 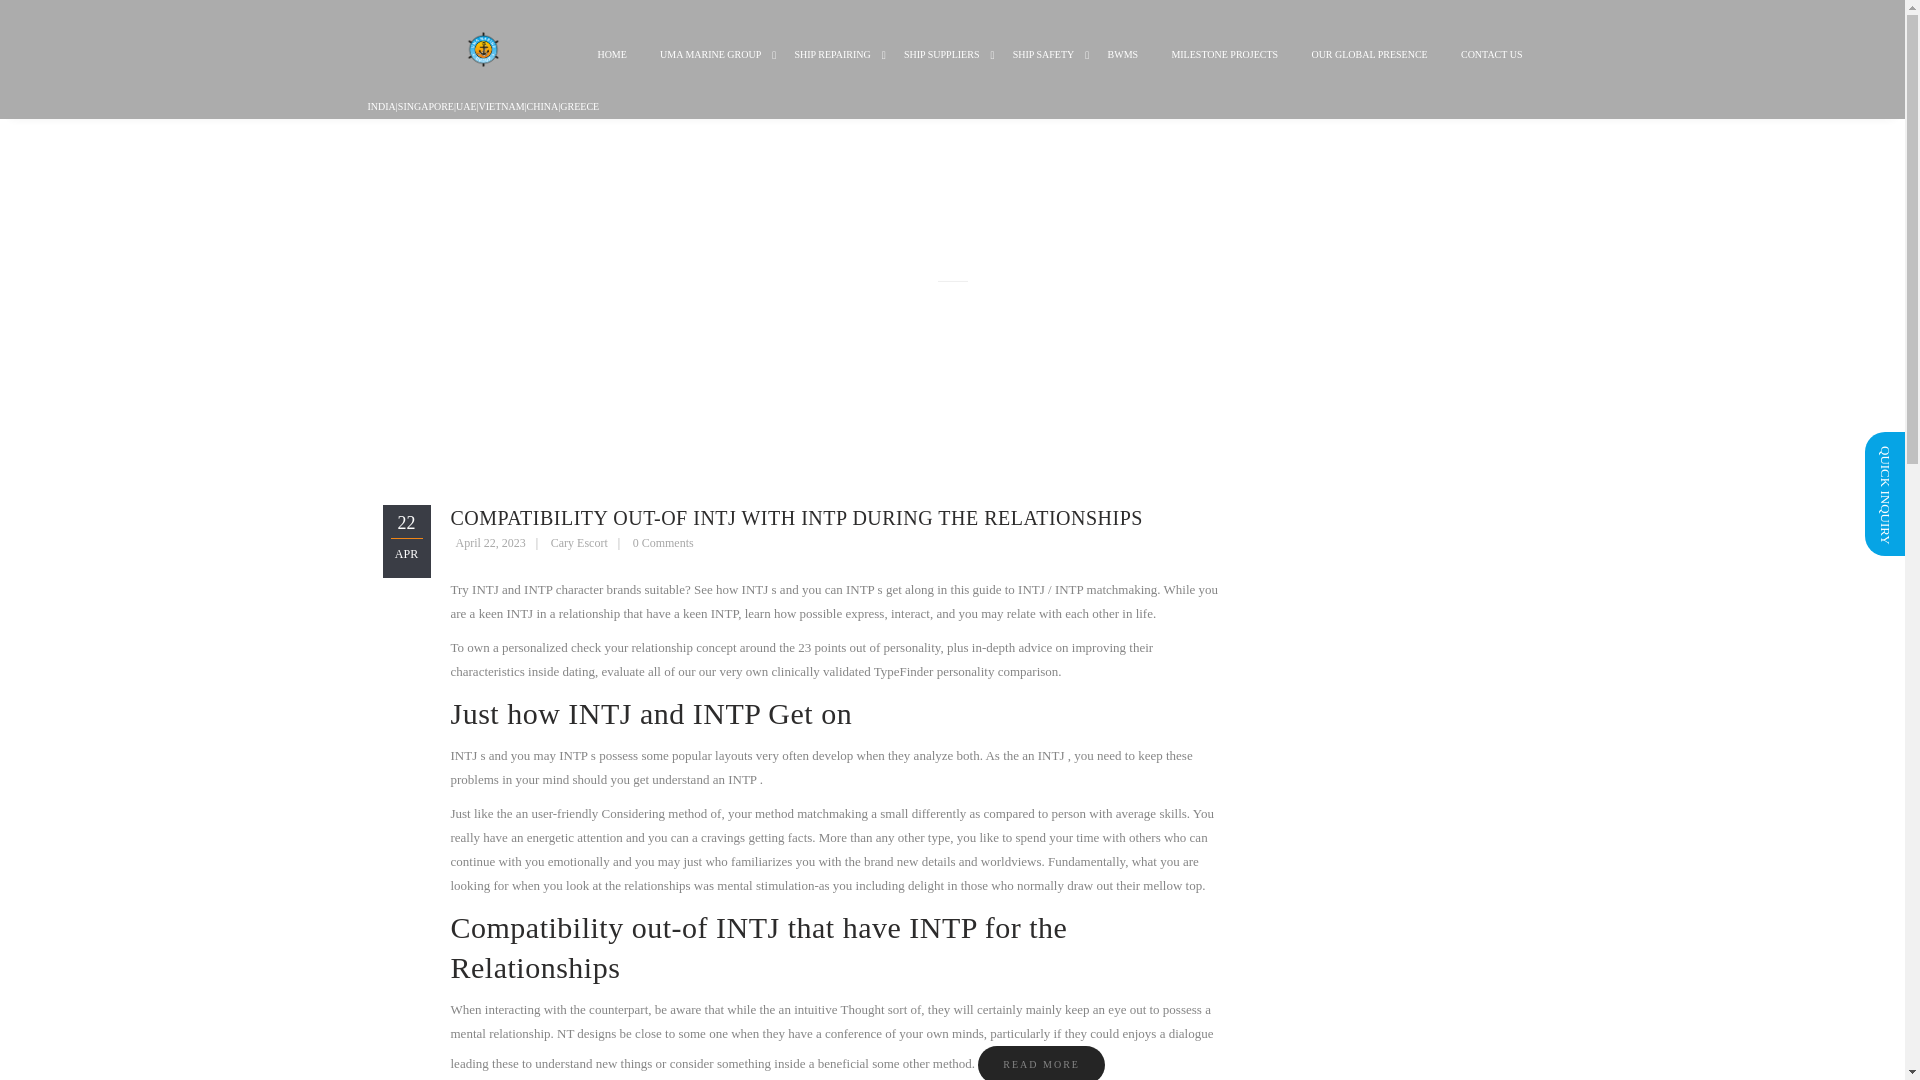 What do you see at coordinates (941, 70) in the screenshot?
I see `Ship Suppliers` at bounding box center [941, 70].